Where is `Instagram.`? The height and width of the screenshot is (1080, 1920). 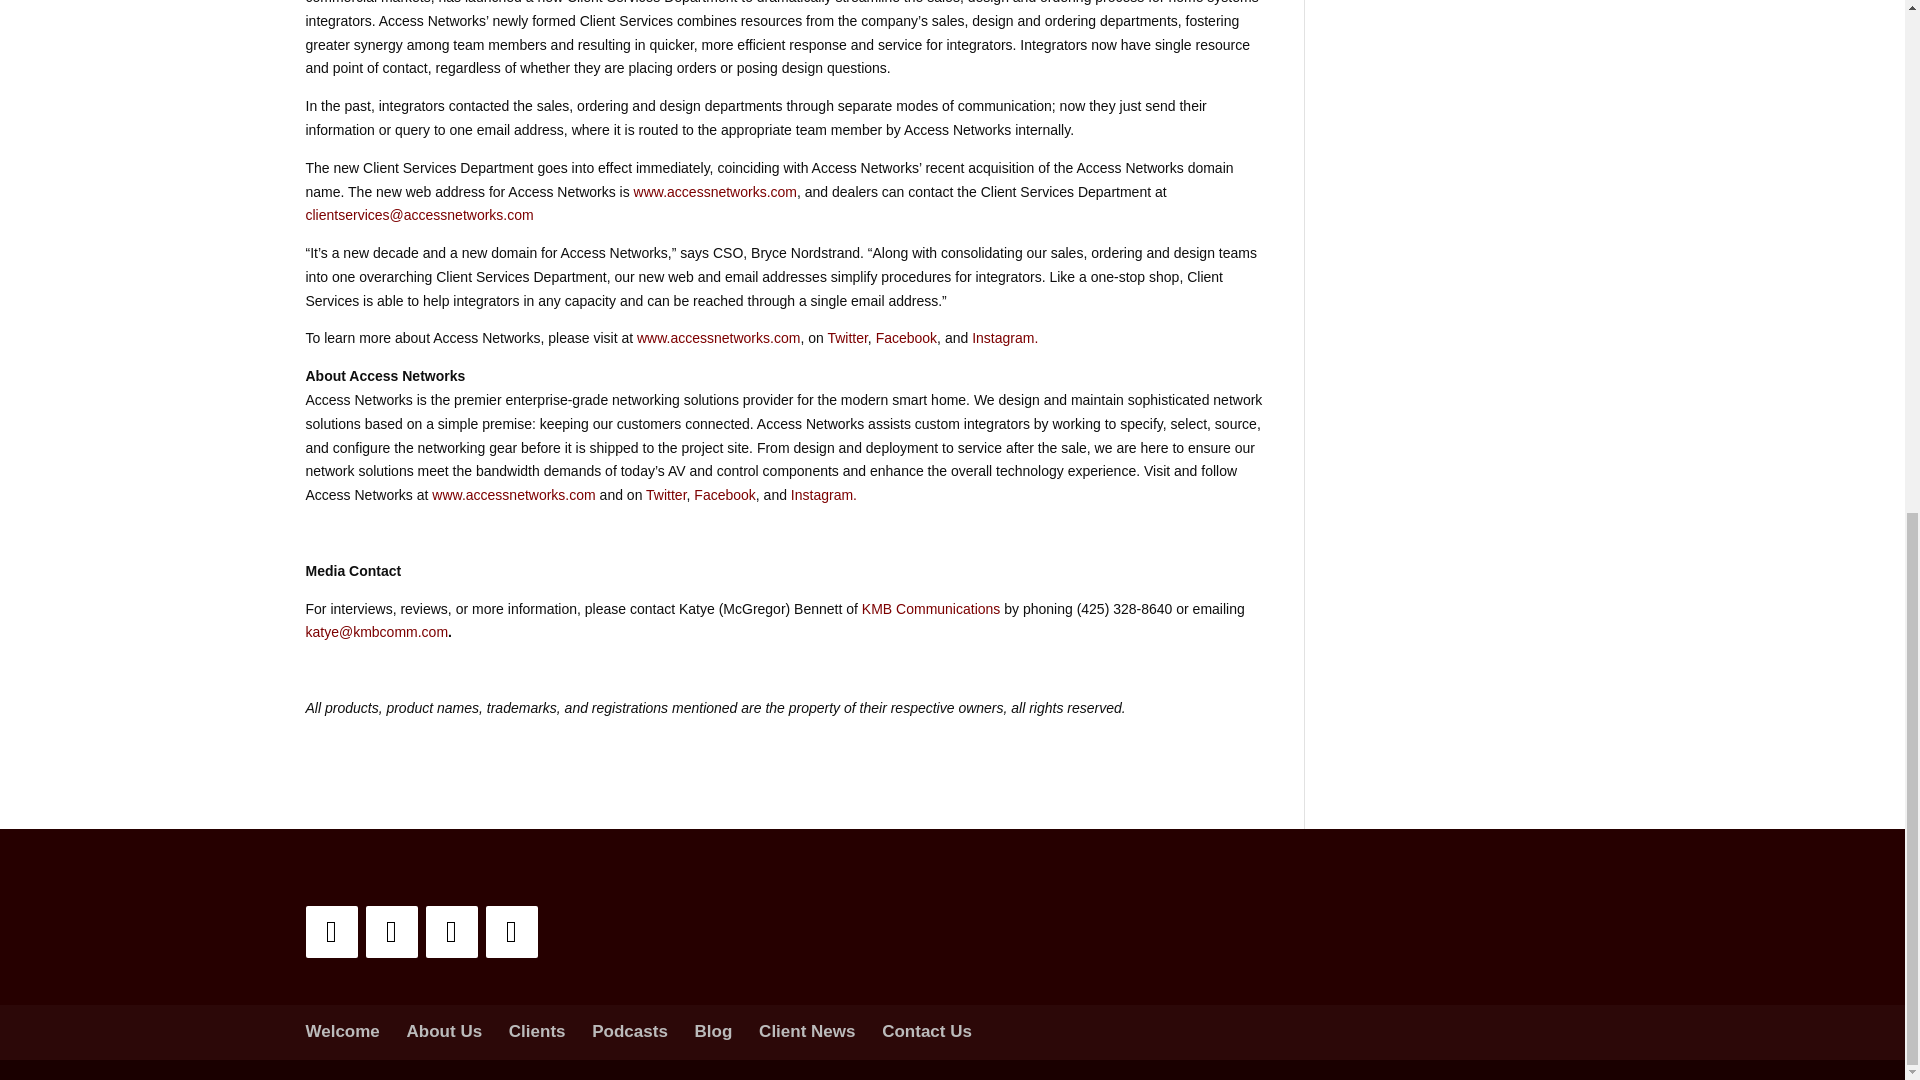
Instagram. is located at coordinates (1004, 338).